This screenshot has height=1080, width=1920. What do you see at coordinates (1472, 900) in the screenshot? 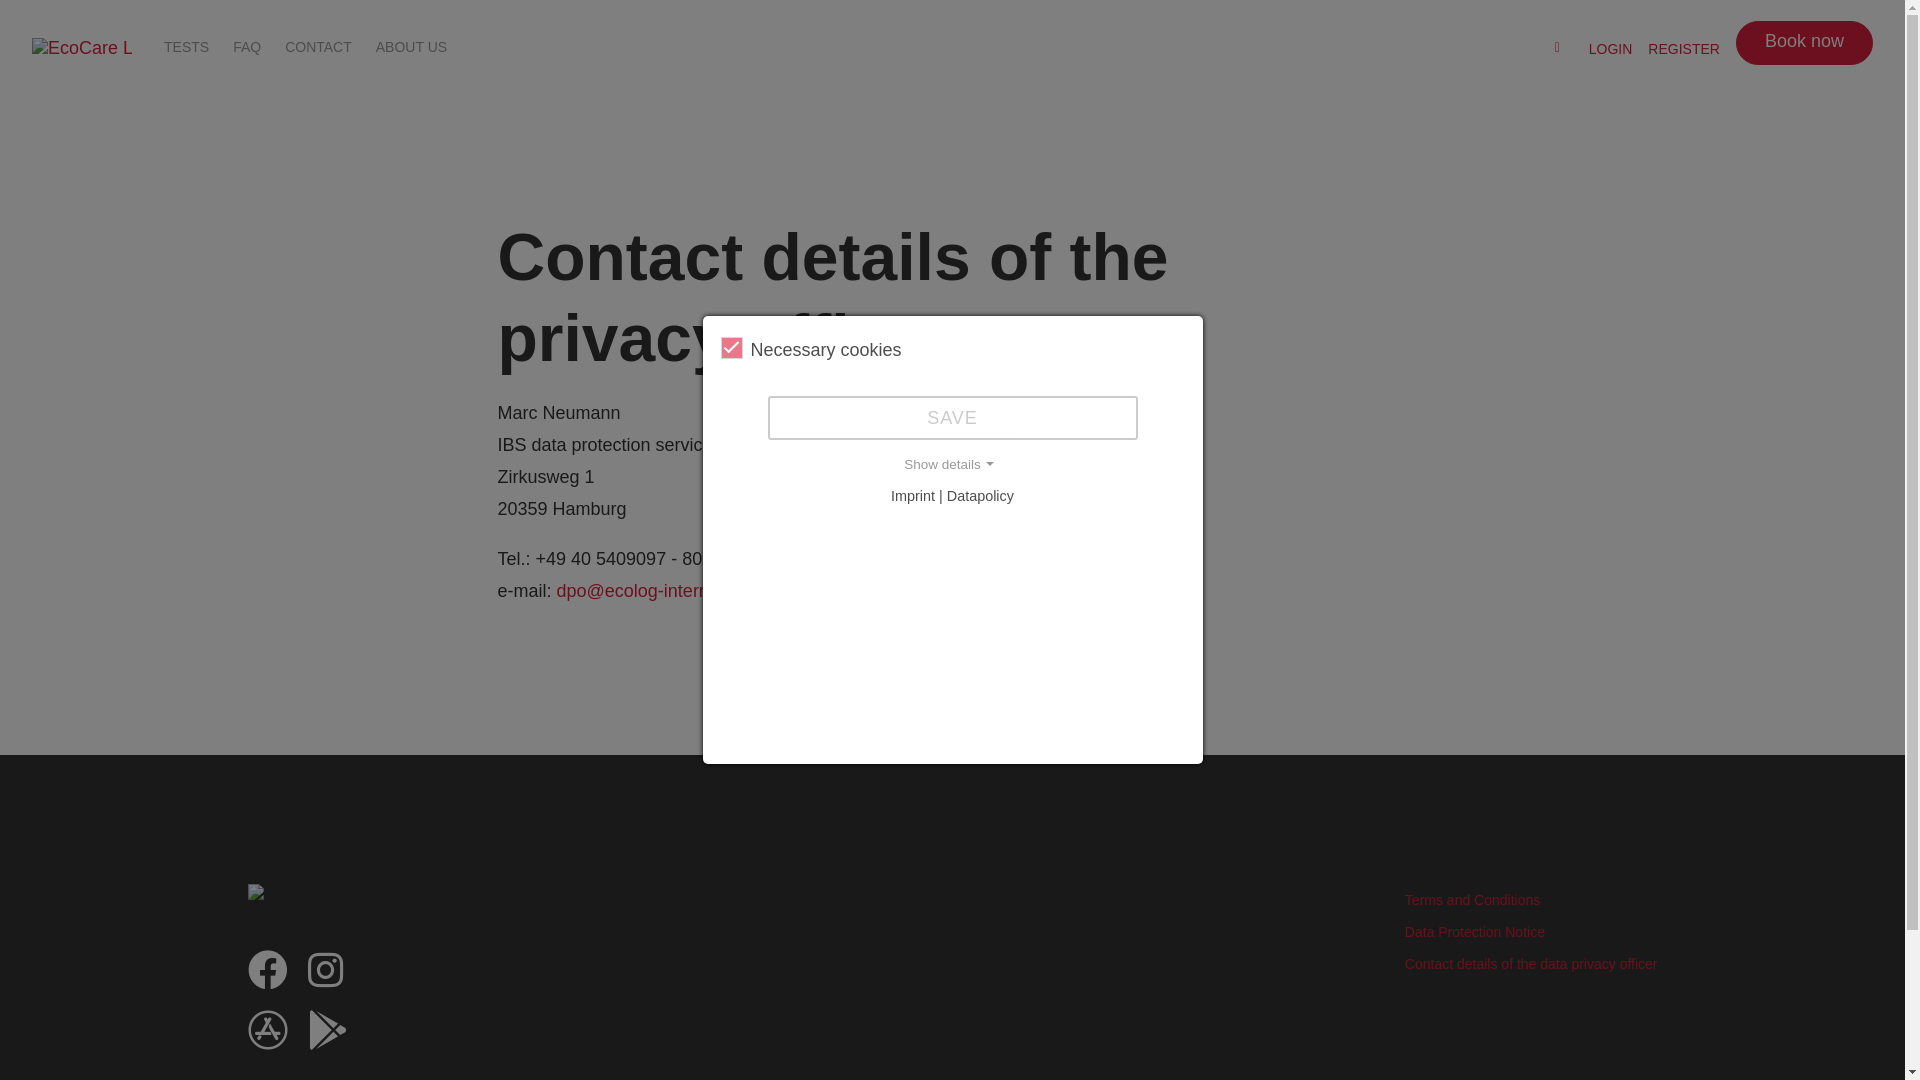
I see `Terms and Conditions` at bounding box center [1472, 900].